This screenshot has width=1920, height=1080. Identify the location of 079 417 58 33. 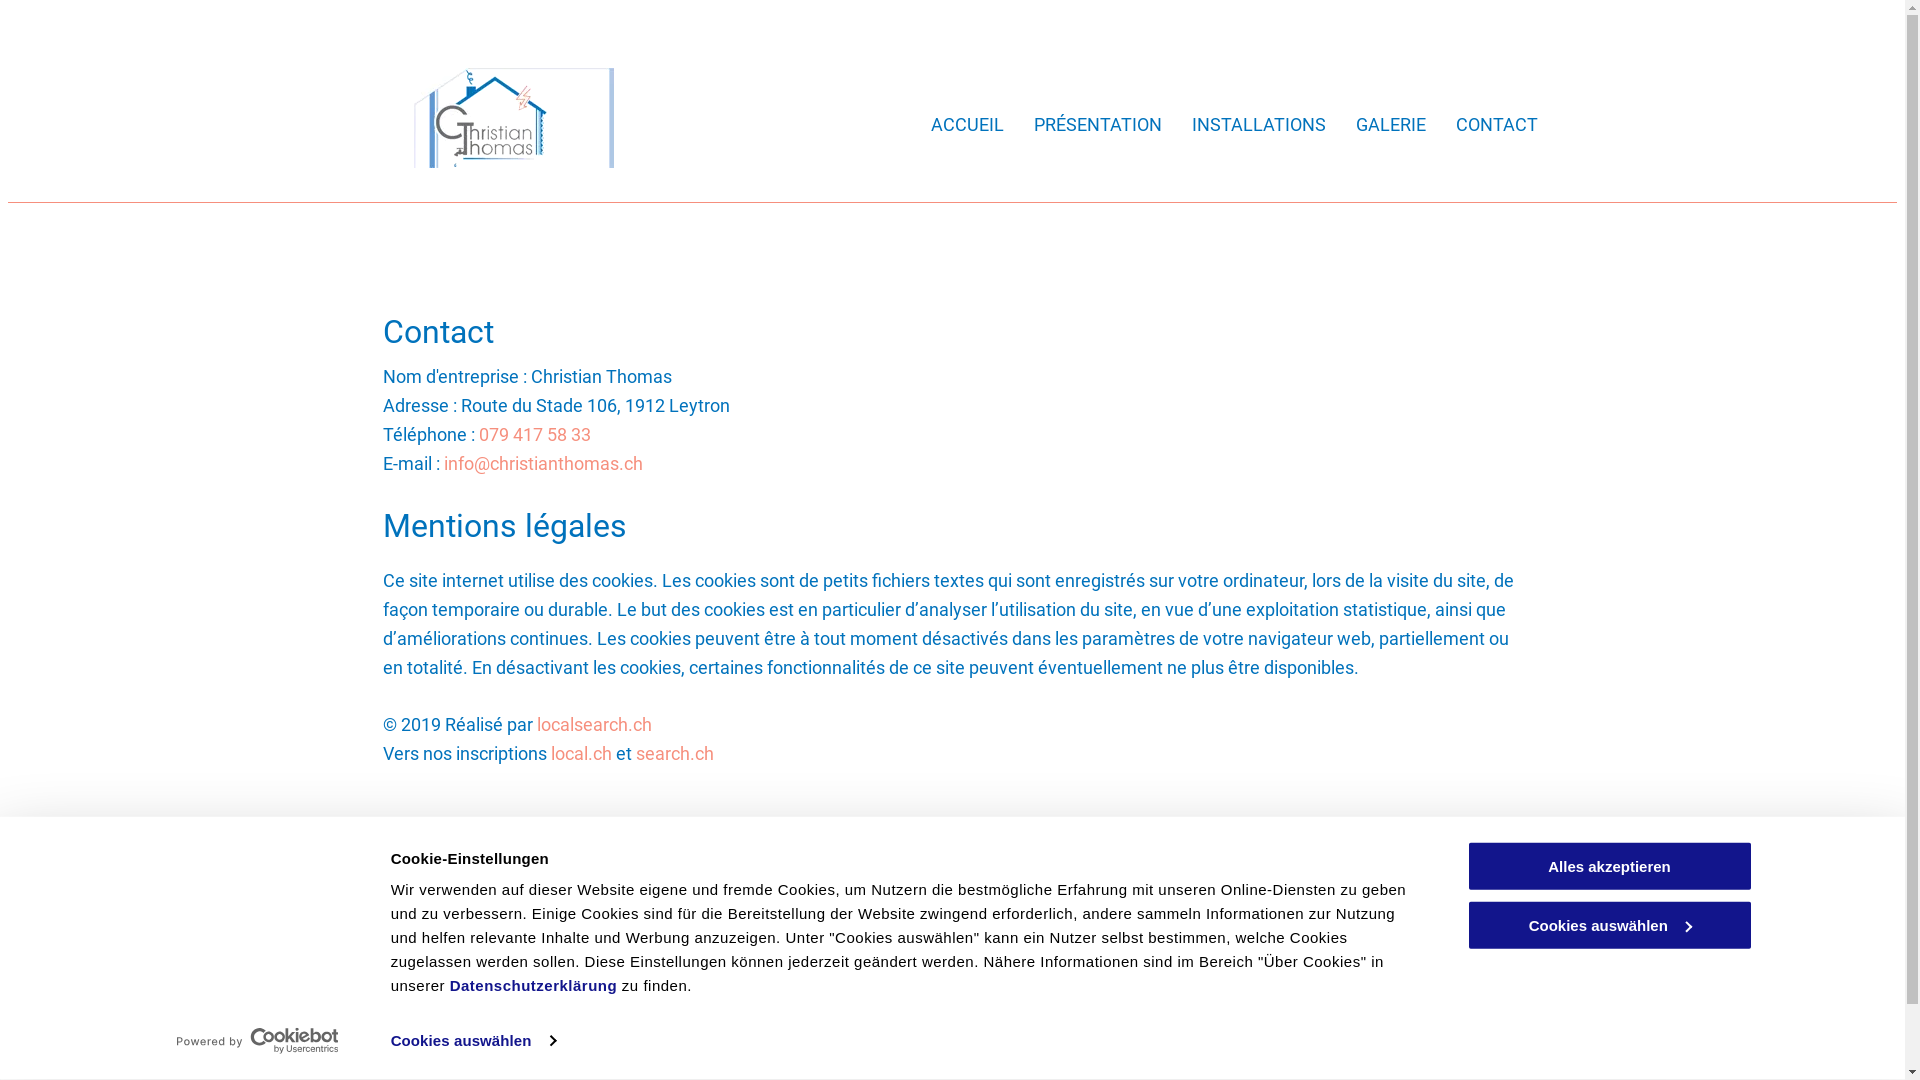
(816, 963).